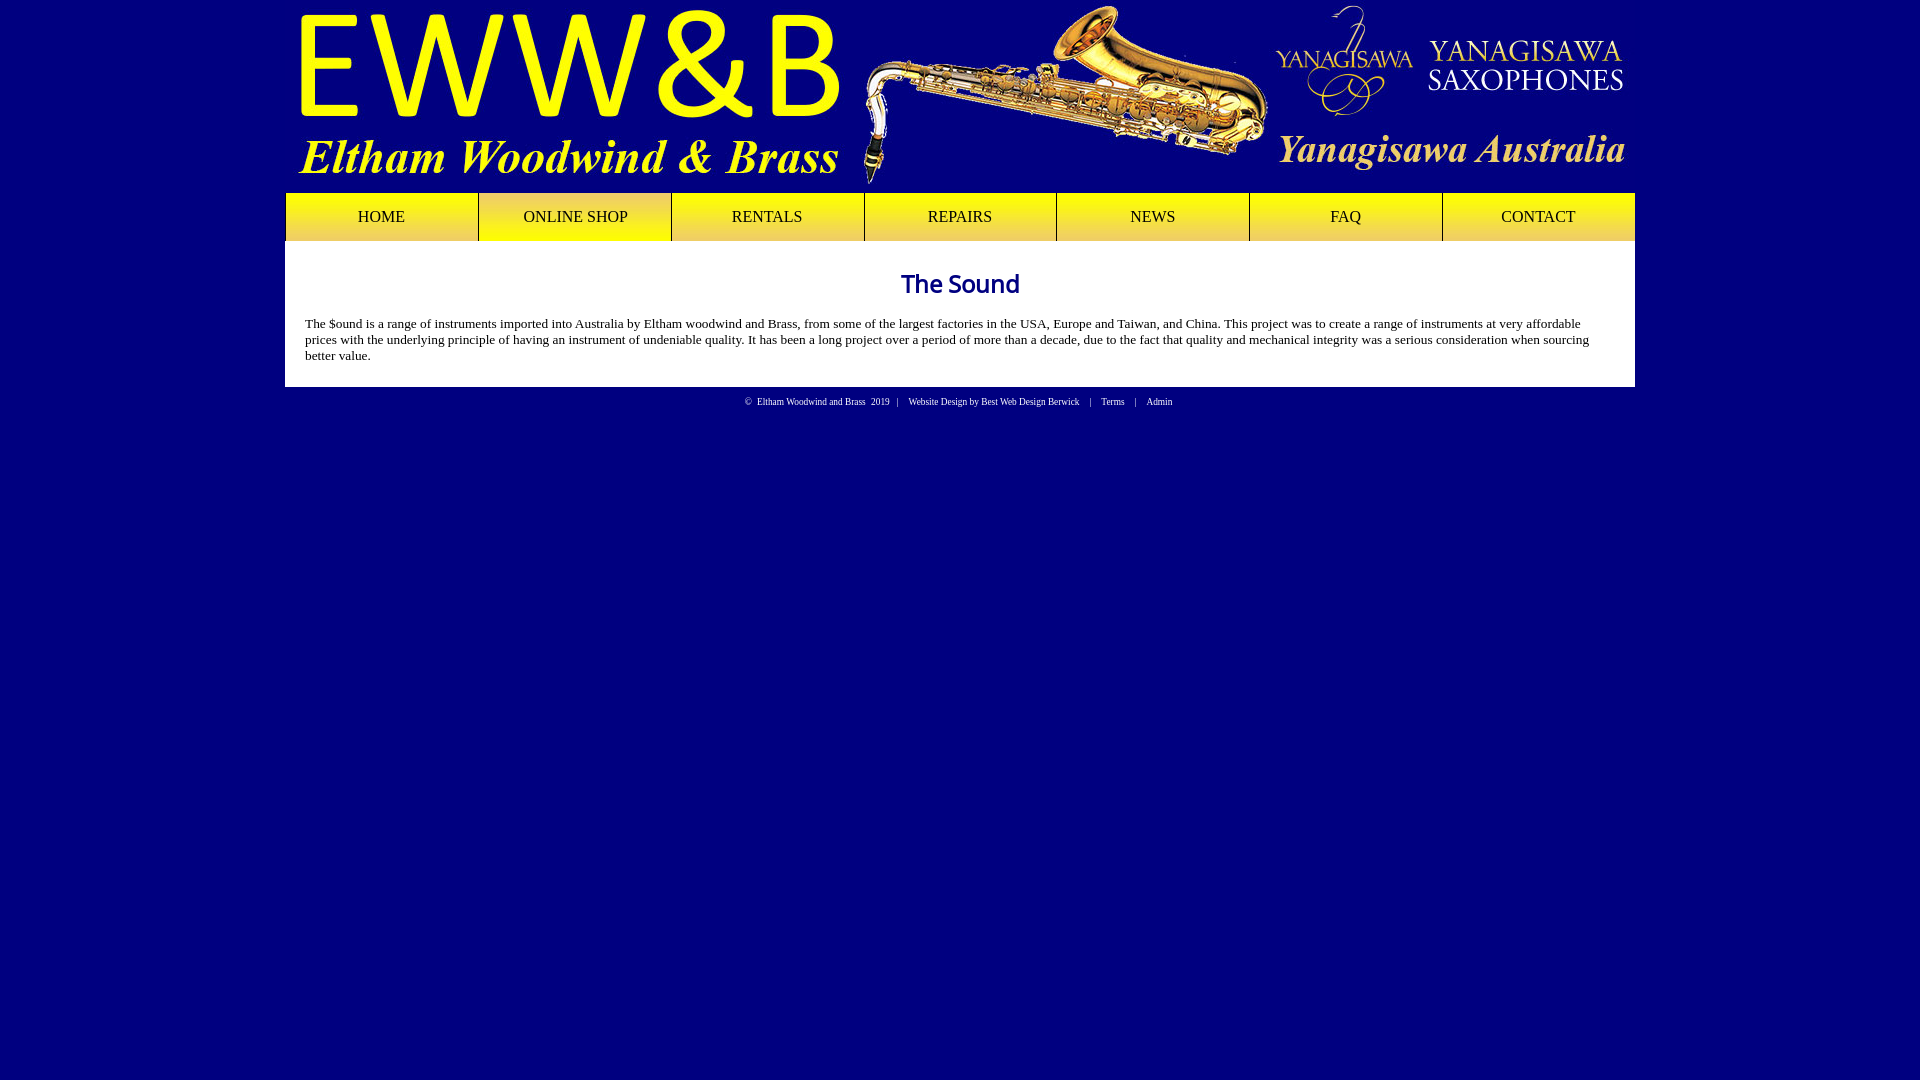 This screenshot has height=1080, width=1920. I want to click on RENTALS, so click(768, 217).